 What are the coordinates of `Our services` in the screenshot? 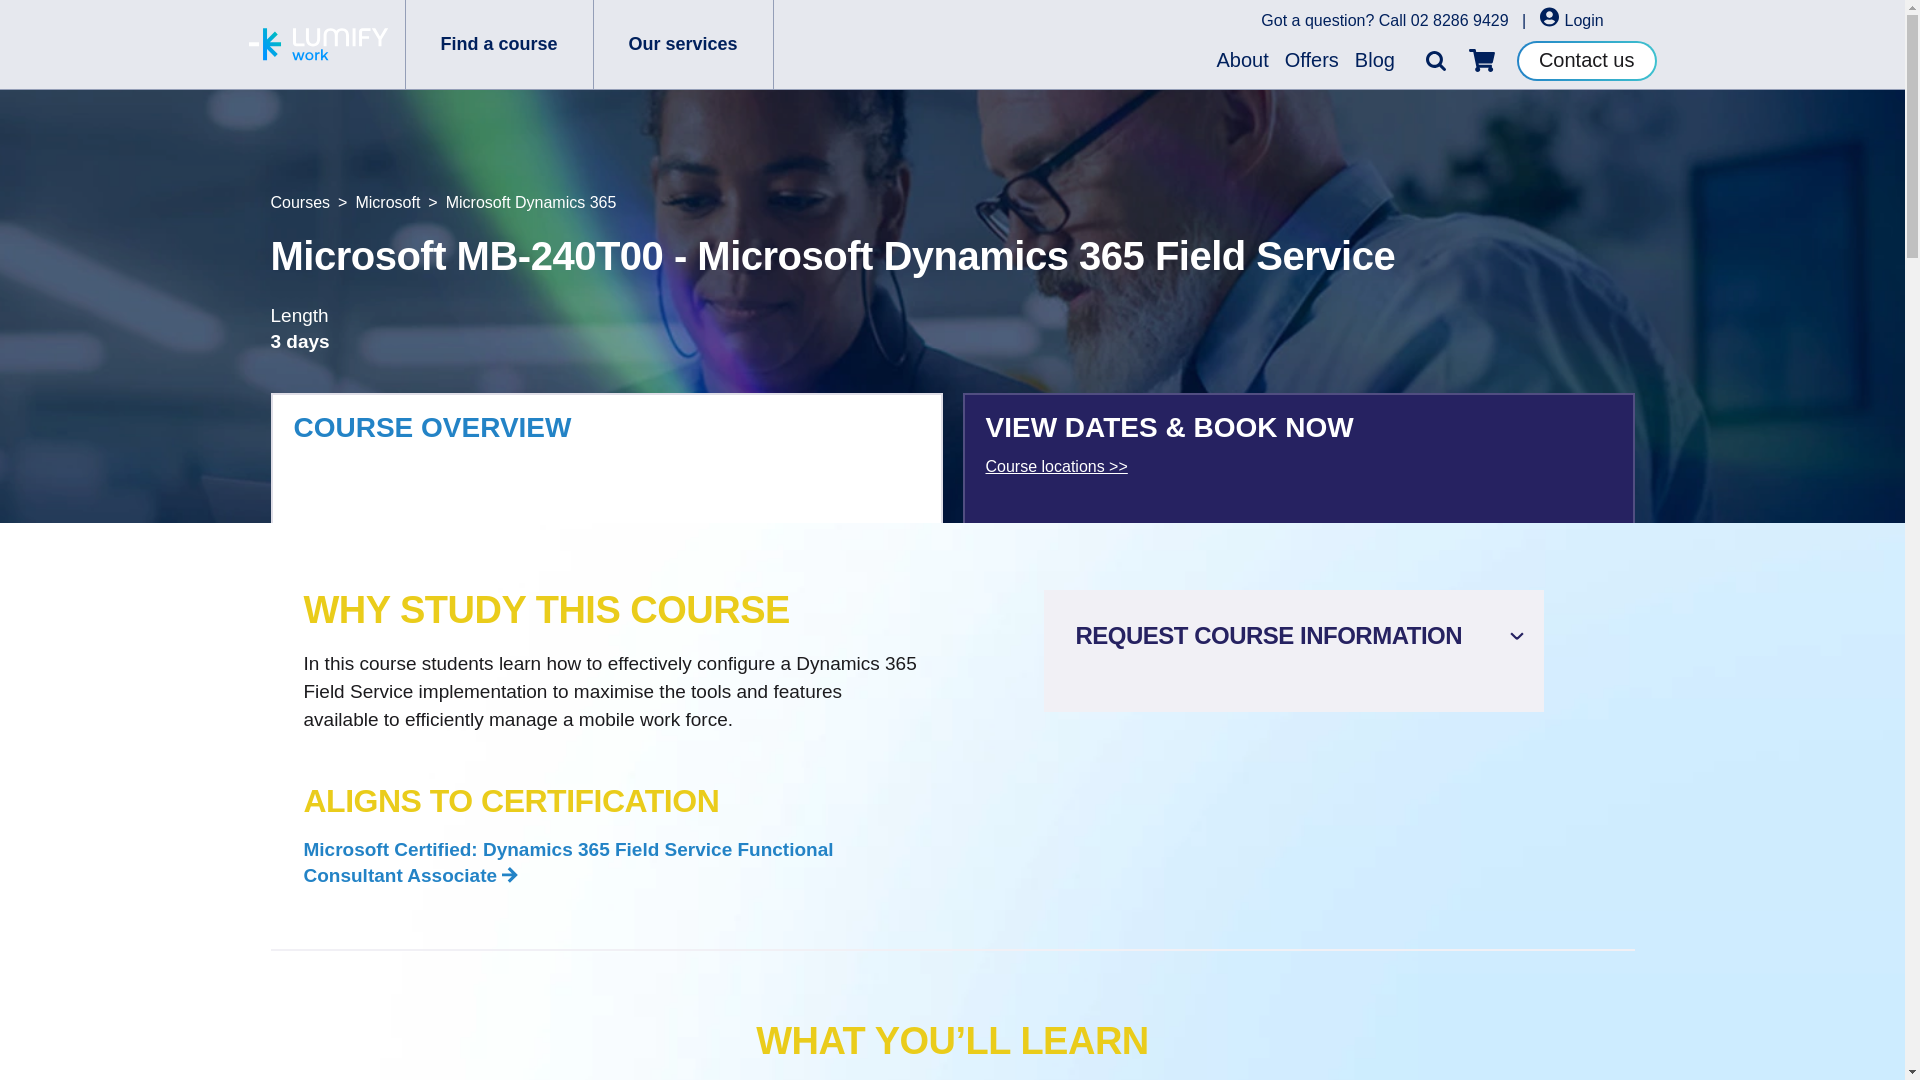 It's located at (683, 44).